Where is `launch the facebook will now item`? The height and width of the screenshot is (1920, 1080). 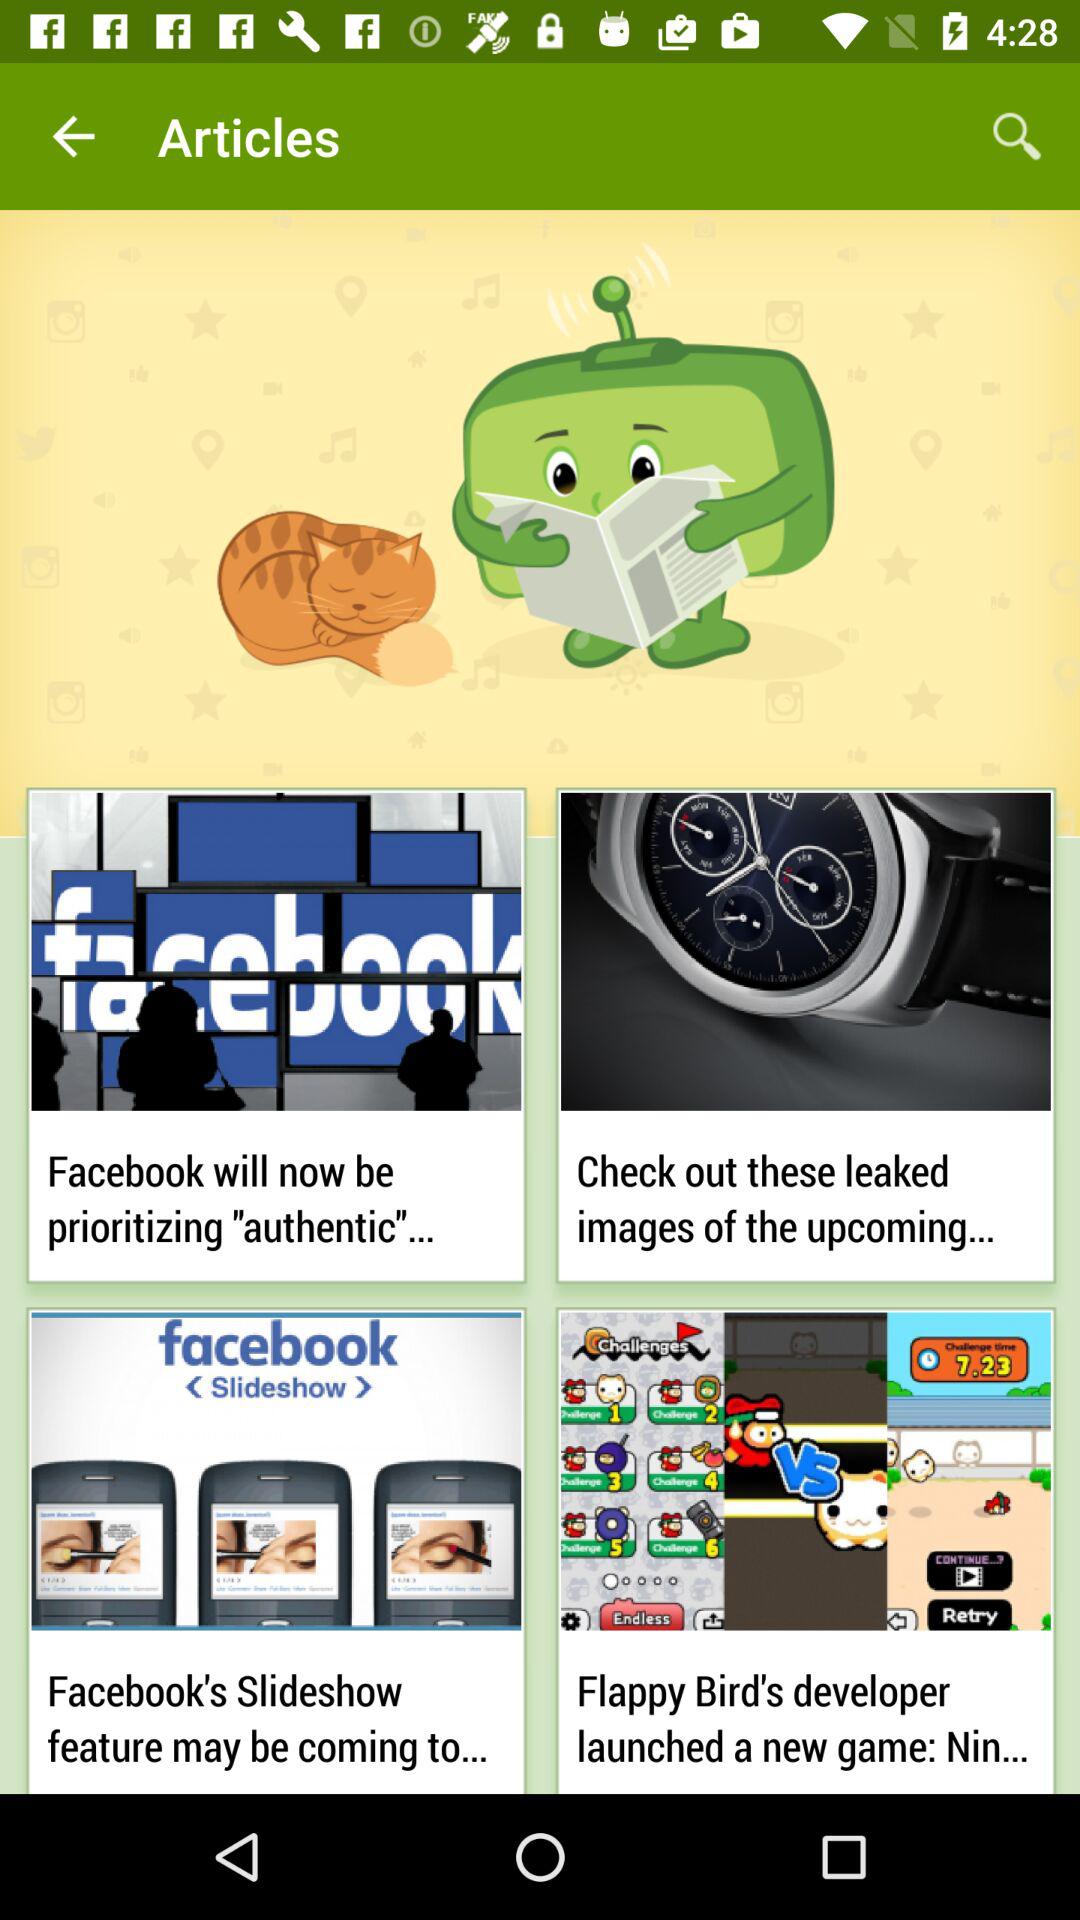
launch the facebook will now item is located at coordinates (276, 1194).